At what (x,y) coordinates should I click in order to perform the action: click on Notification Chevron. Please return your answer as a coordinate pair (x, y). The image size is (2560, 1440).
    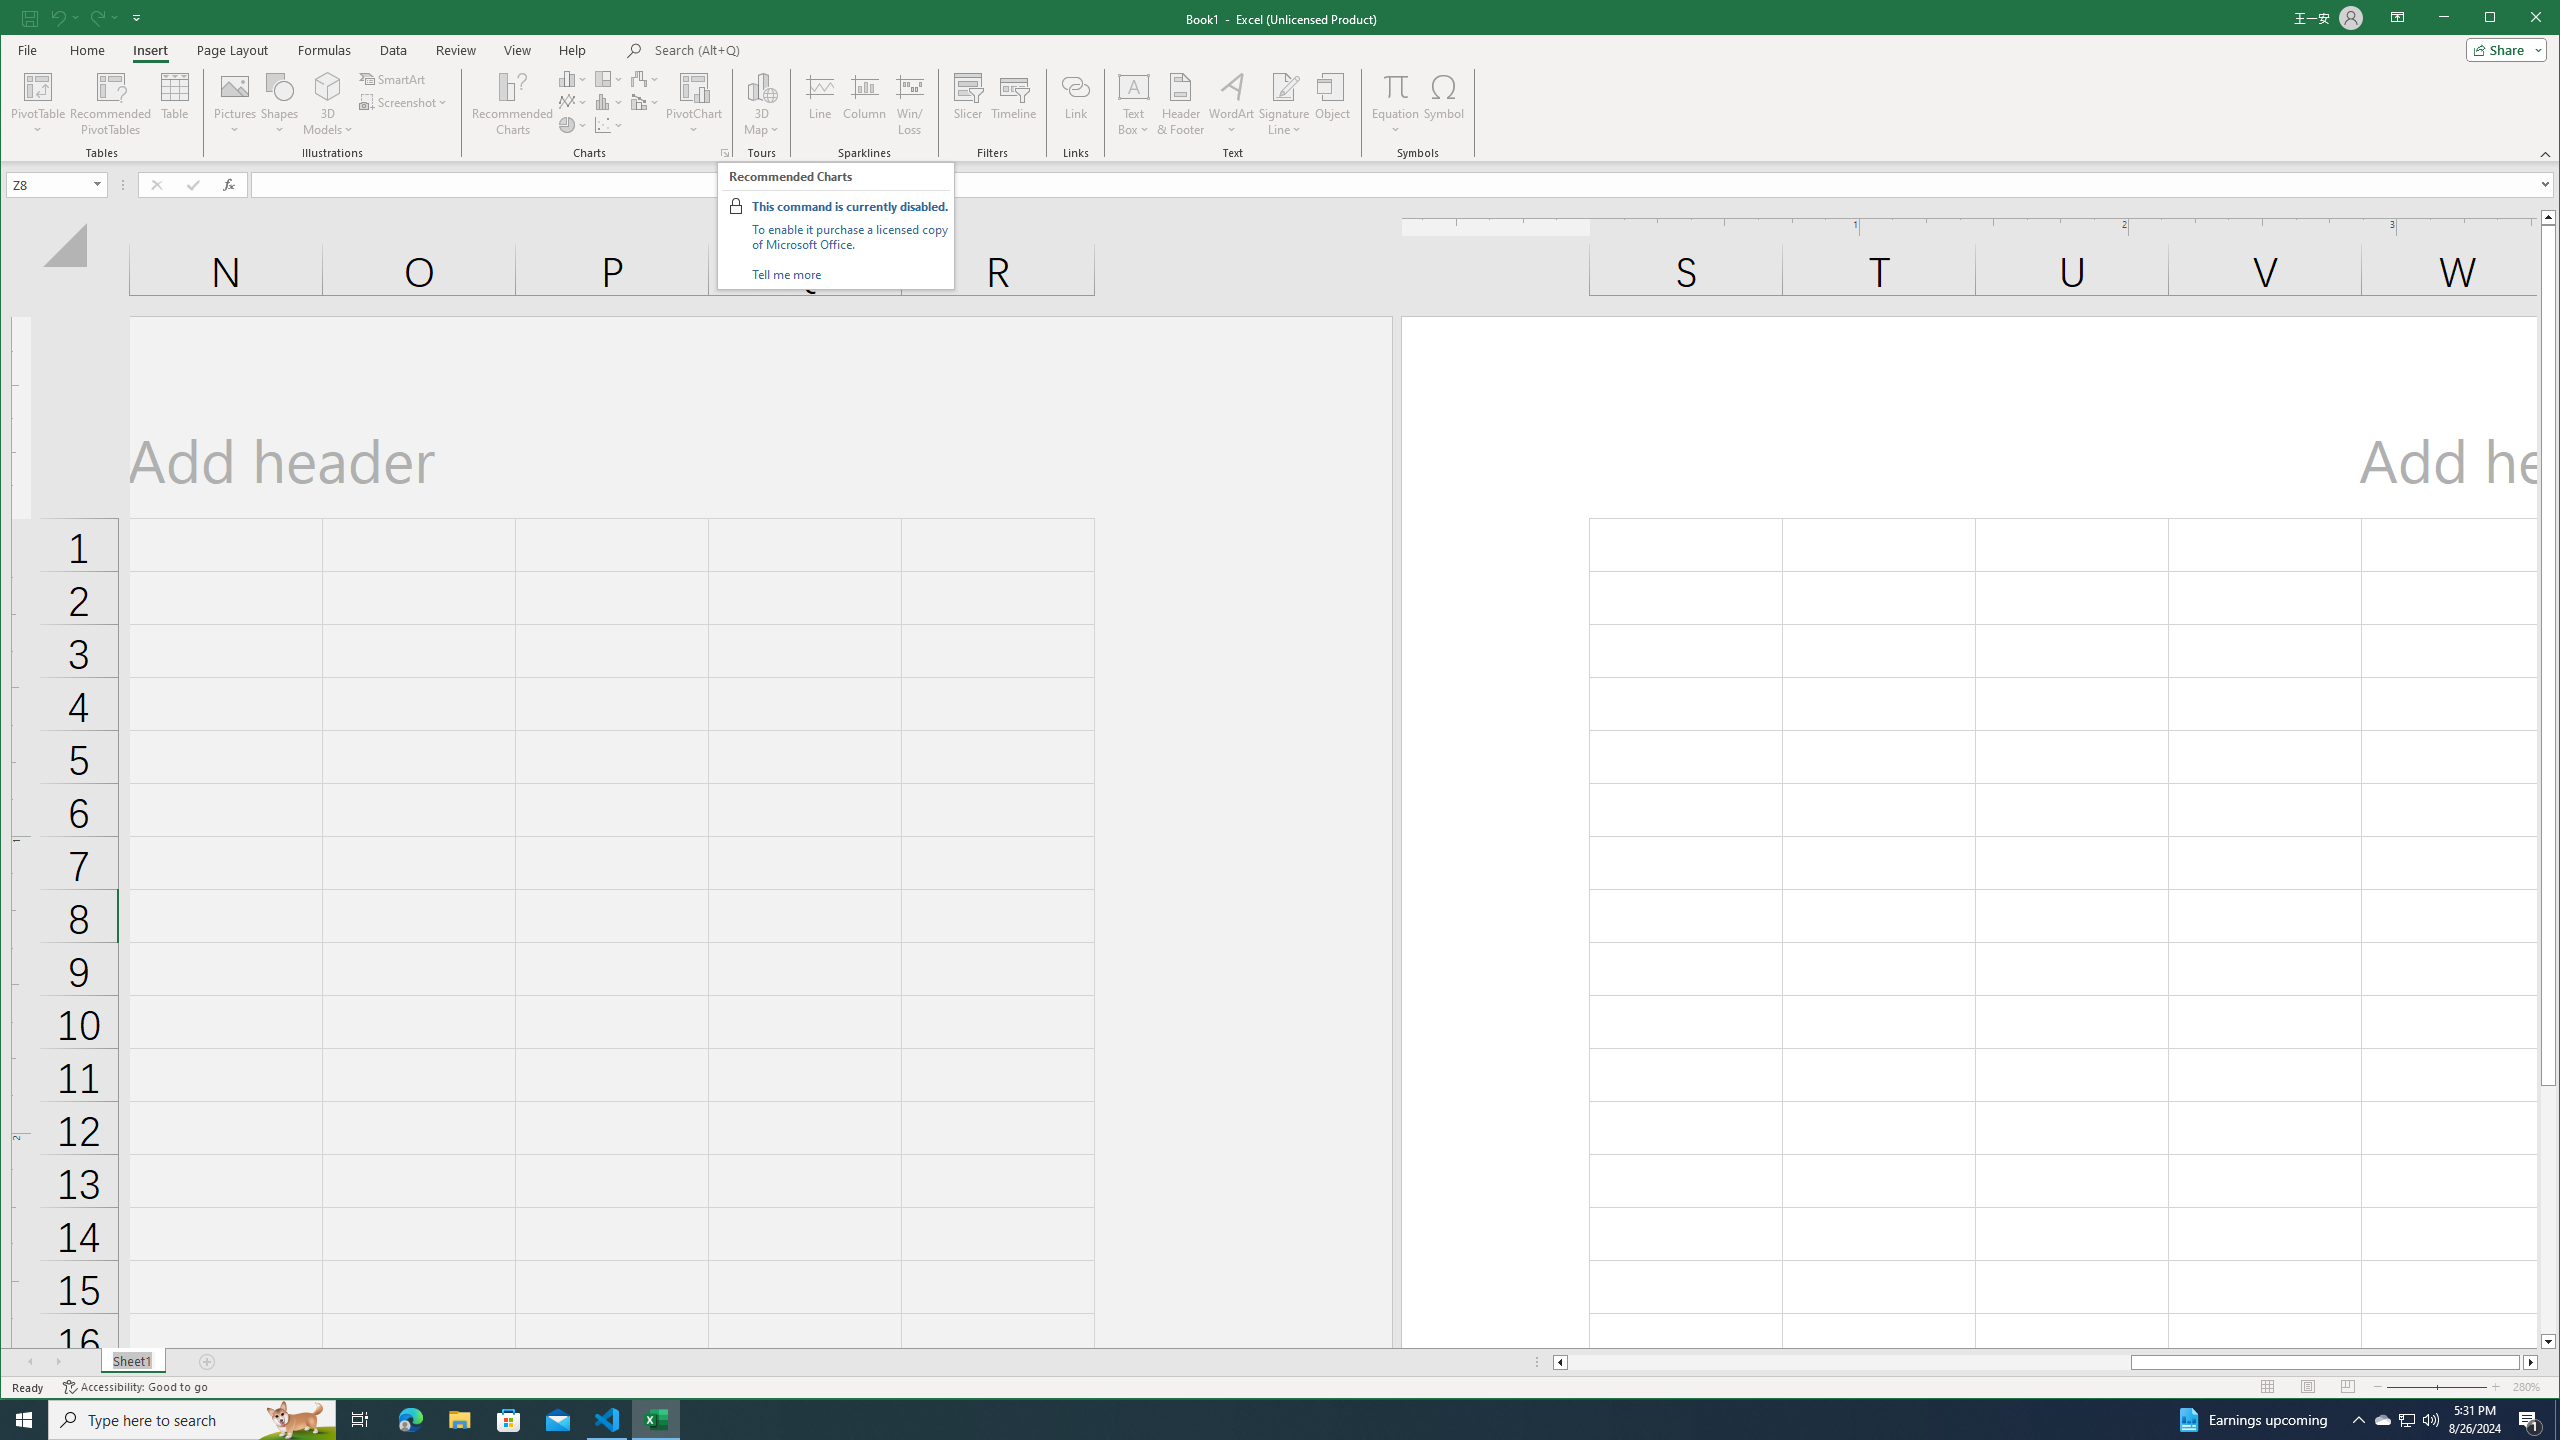
    Looking at the image, I should click on (2358, 1420).